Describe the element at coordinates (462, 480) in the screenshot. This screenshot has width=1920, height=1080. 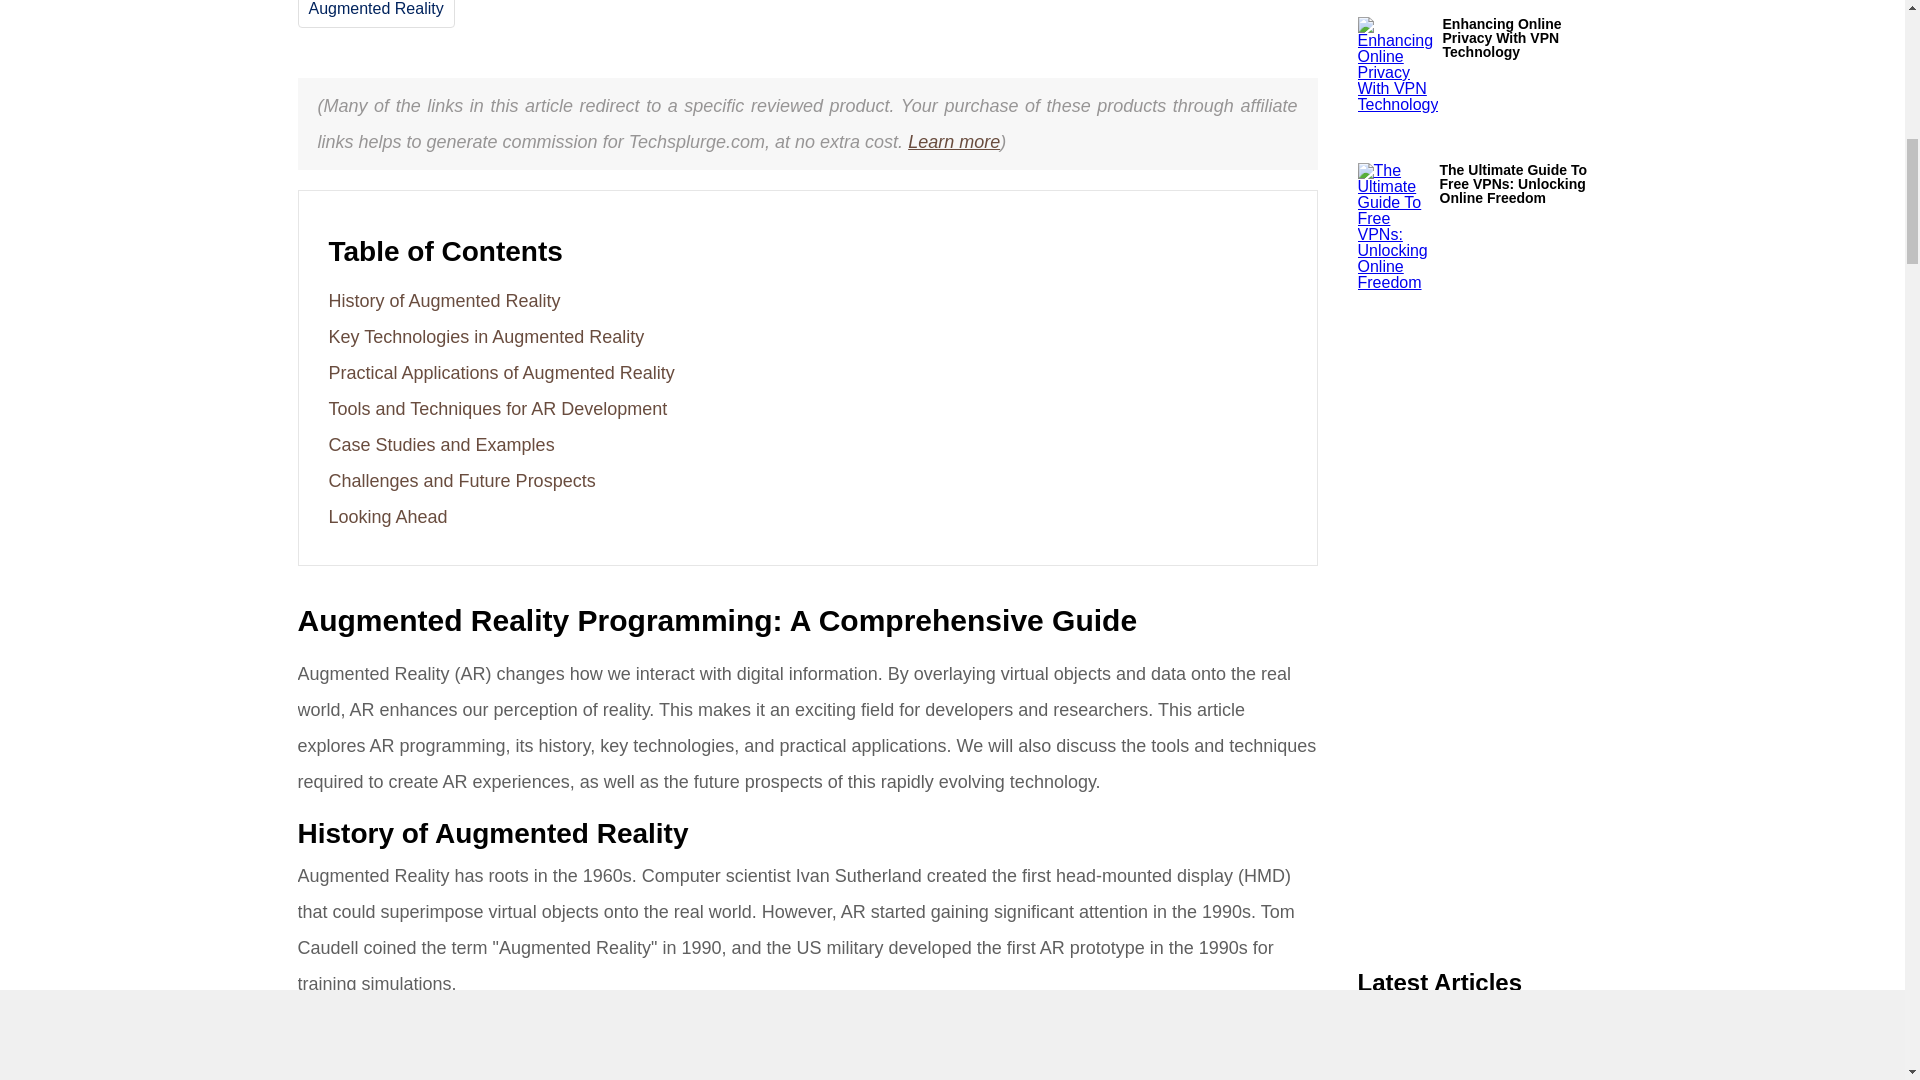
I see `Challenges and Future Prospects` at that location.